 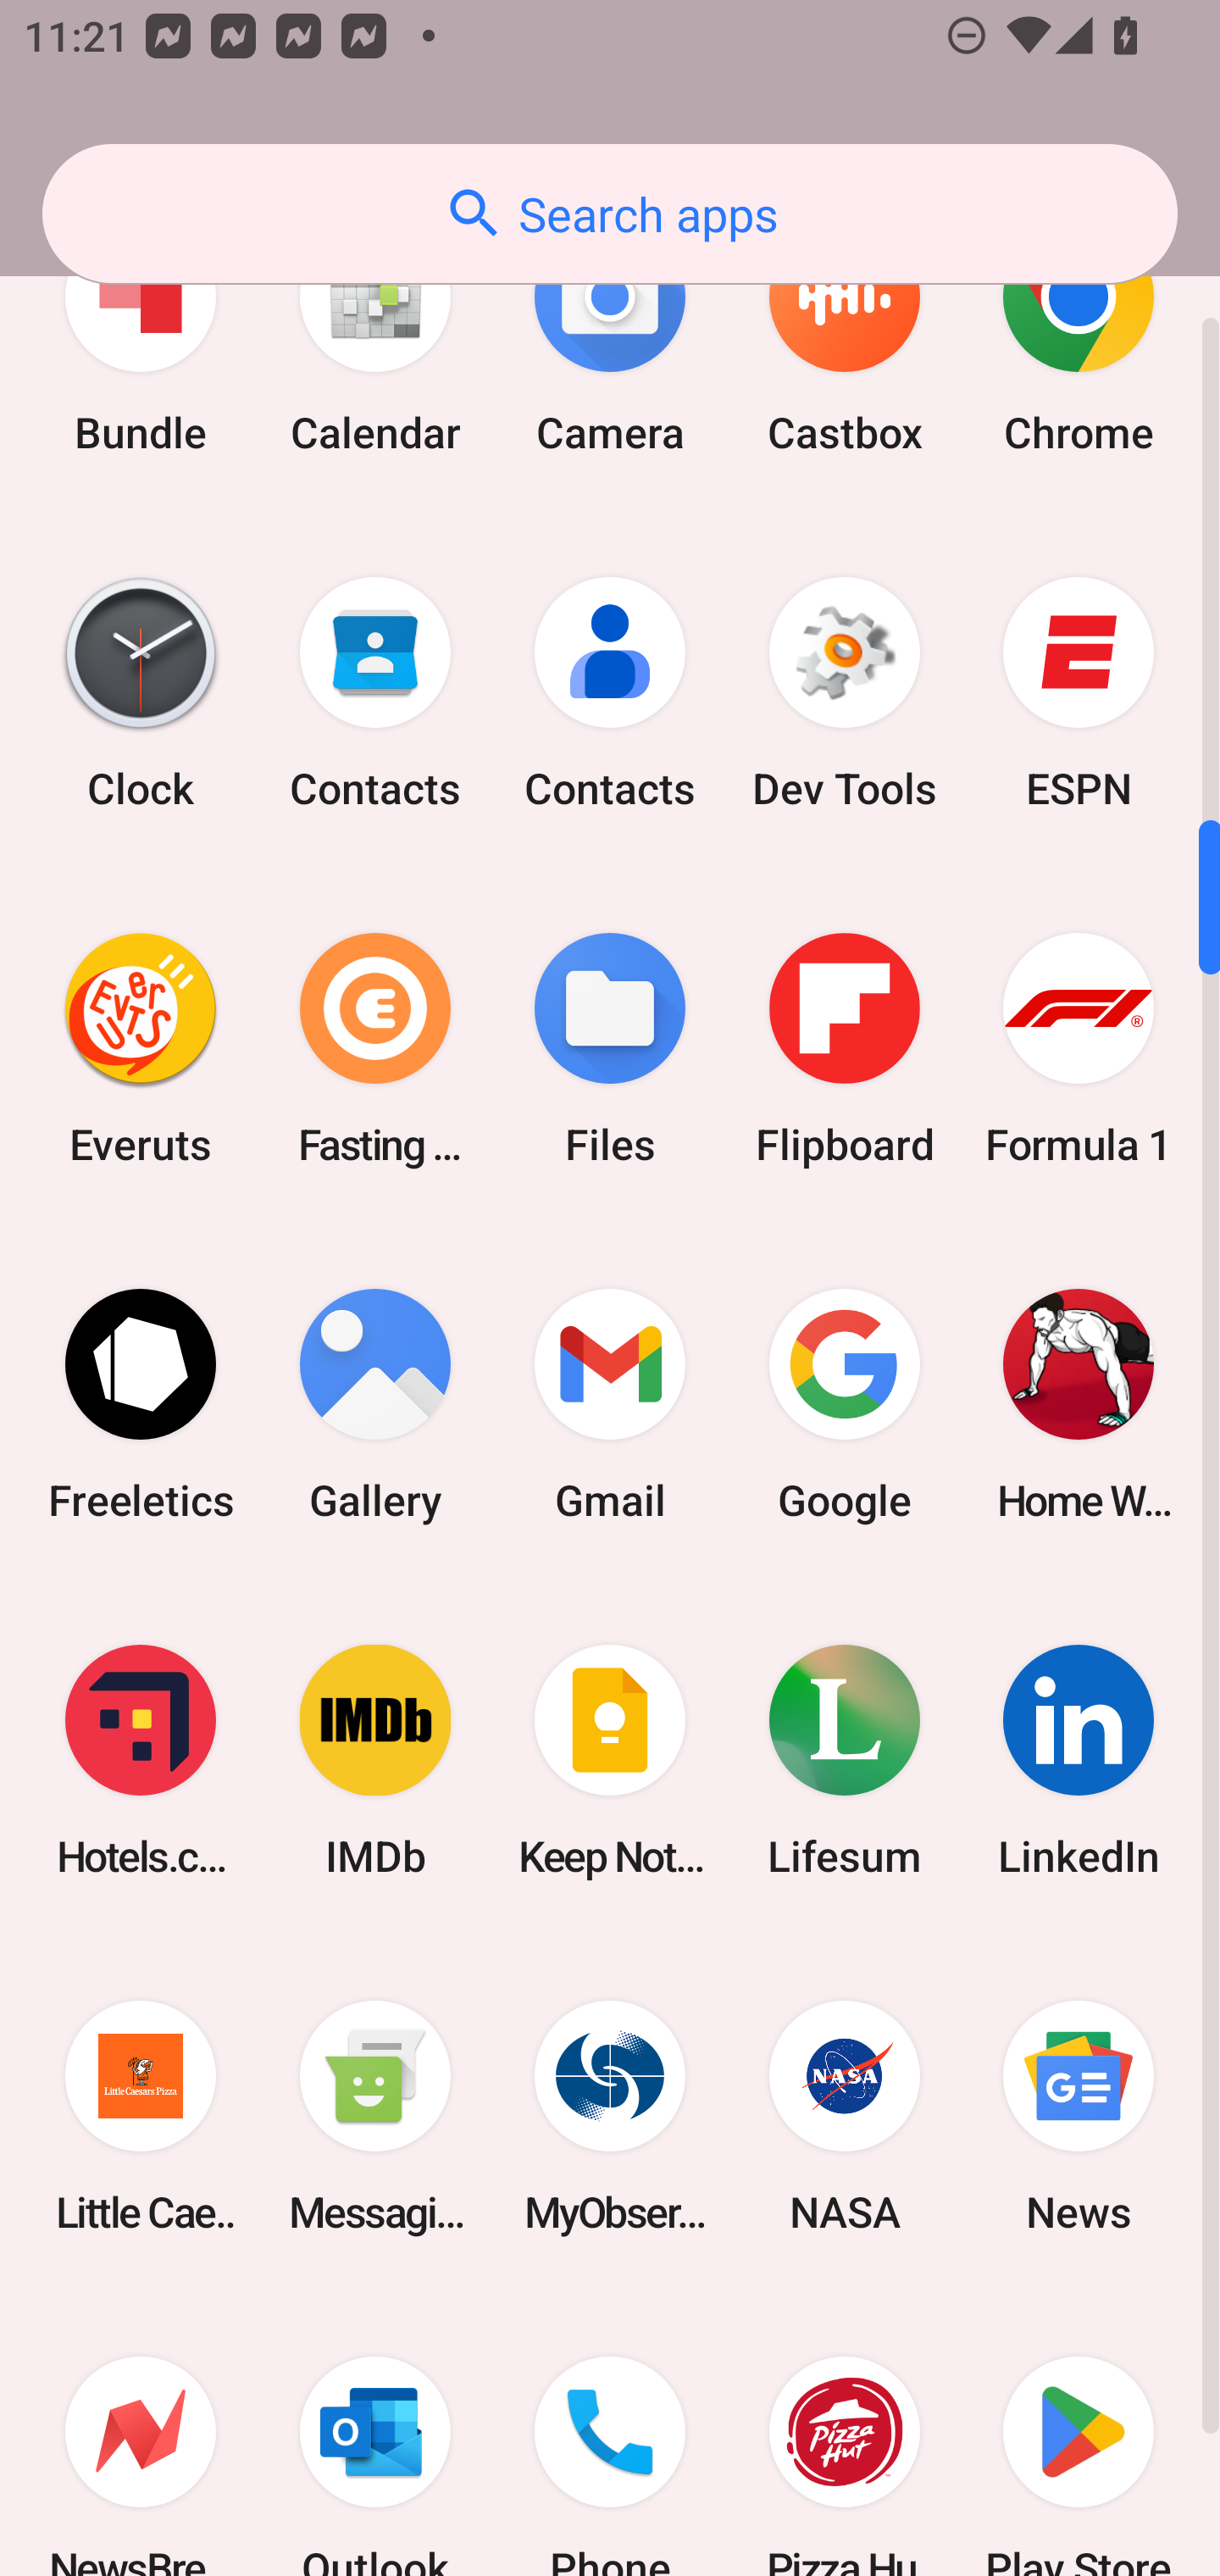 I want to click on News, so click(x=1079, y=2117).